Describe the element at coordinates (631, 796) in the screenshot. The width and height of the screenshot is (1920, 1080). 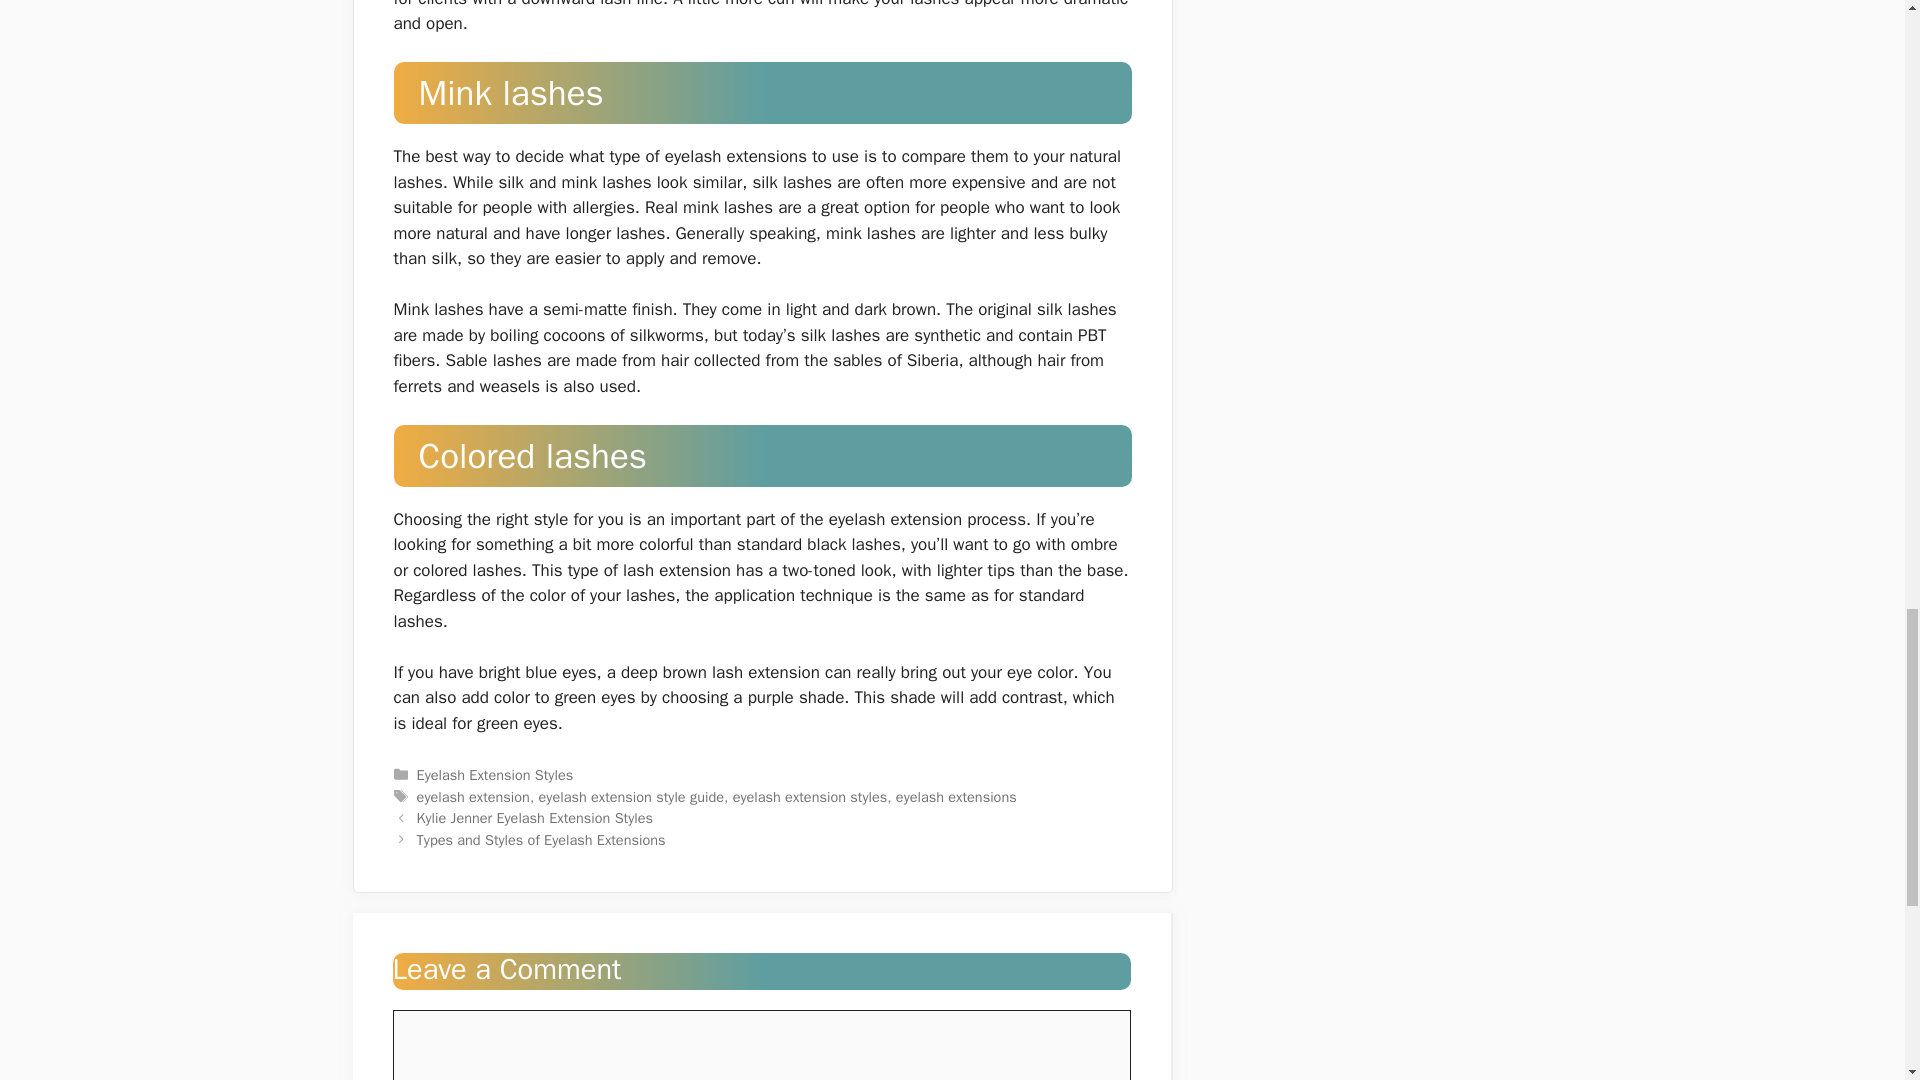
I see `eyelash extension style guide` at that location.